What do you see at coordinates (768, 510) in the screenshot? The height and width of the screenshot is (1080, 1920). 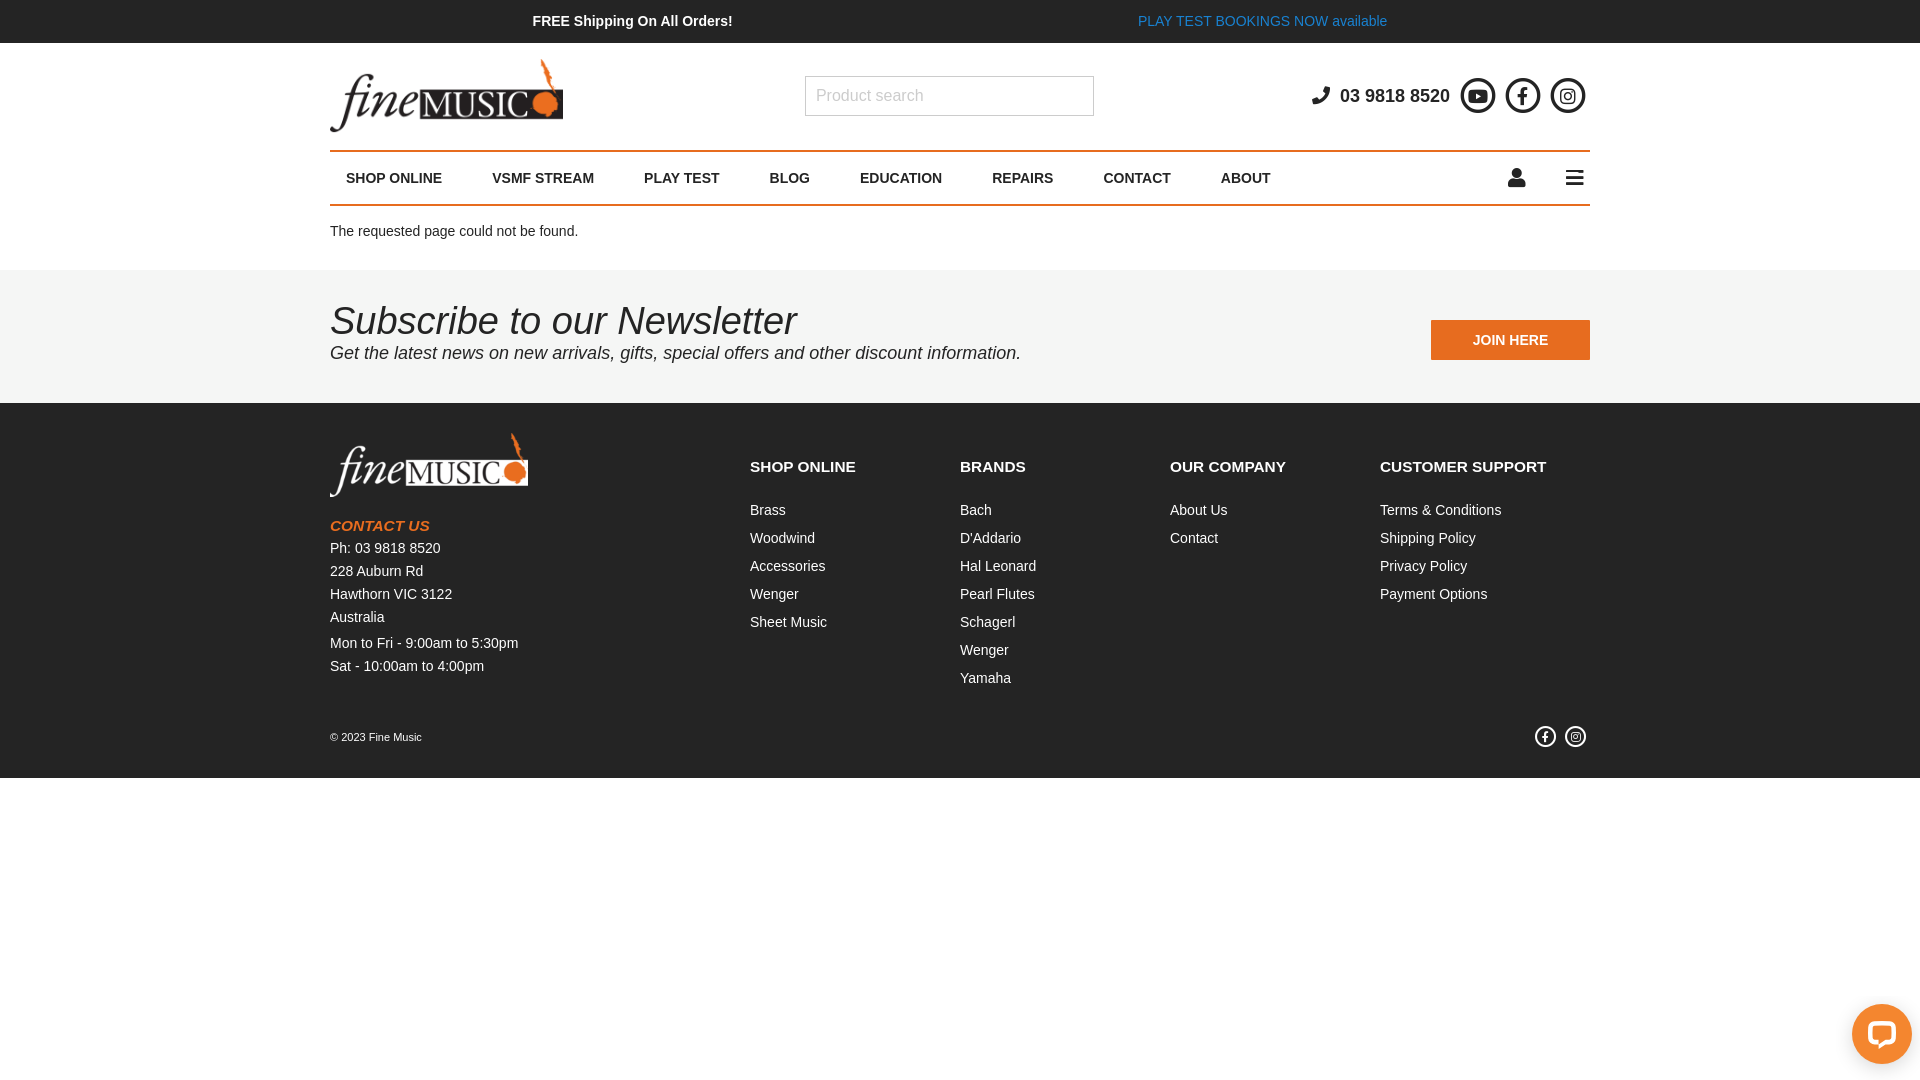 I see `Brass` at bounding box center [768, 510].